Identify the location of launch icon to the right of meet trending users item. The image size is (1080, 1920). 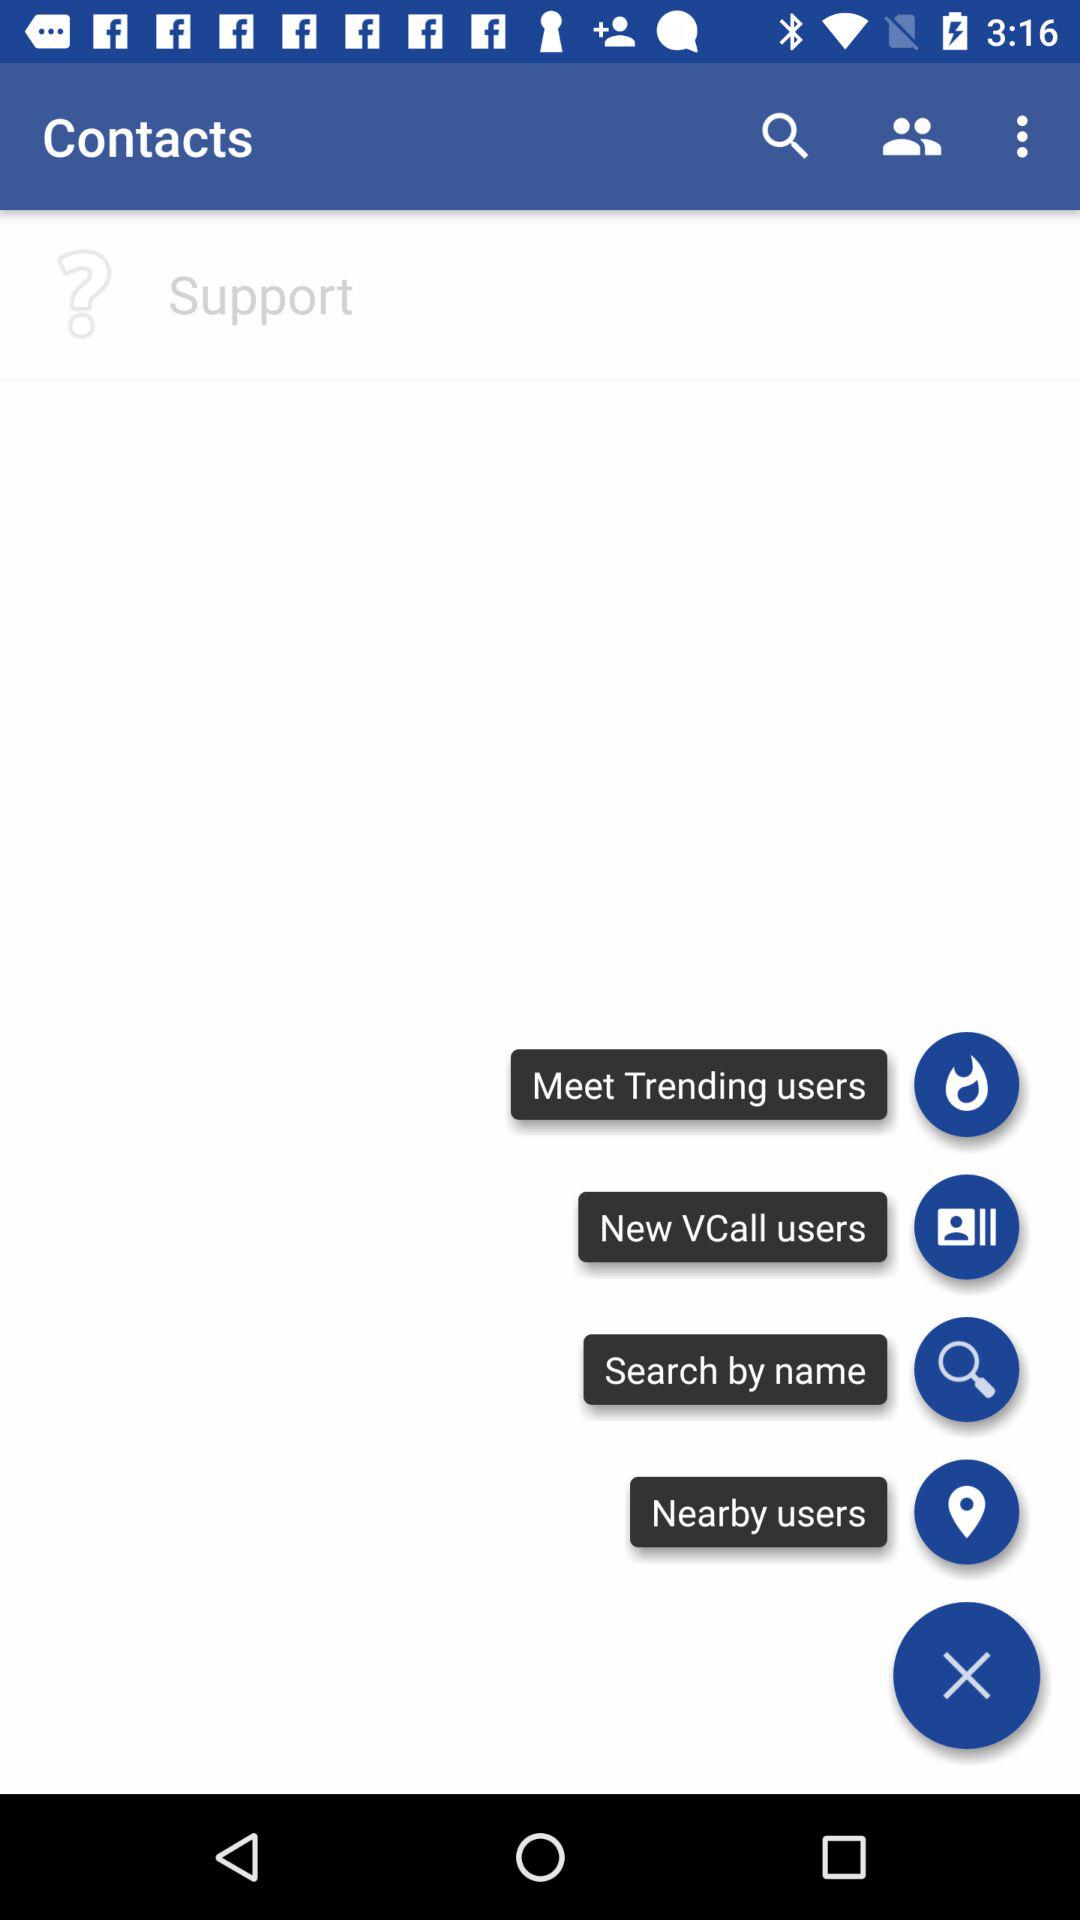
(966, 1084).